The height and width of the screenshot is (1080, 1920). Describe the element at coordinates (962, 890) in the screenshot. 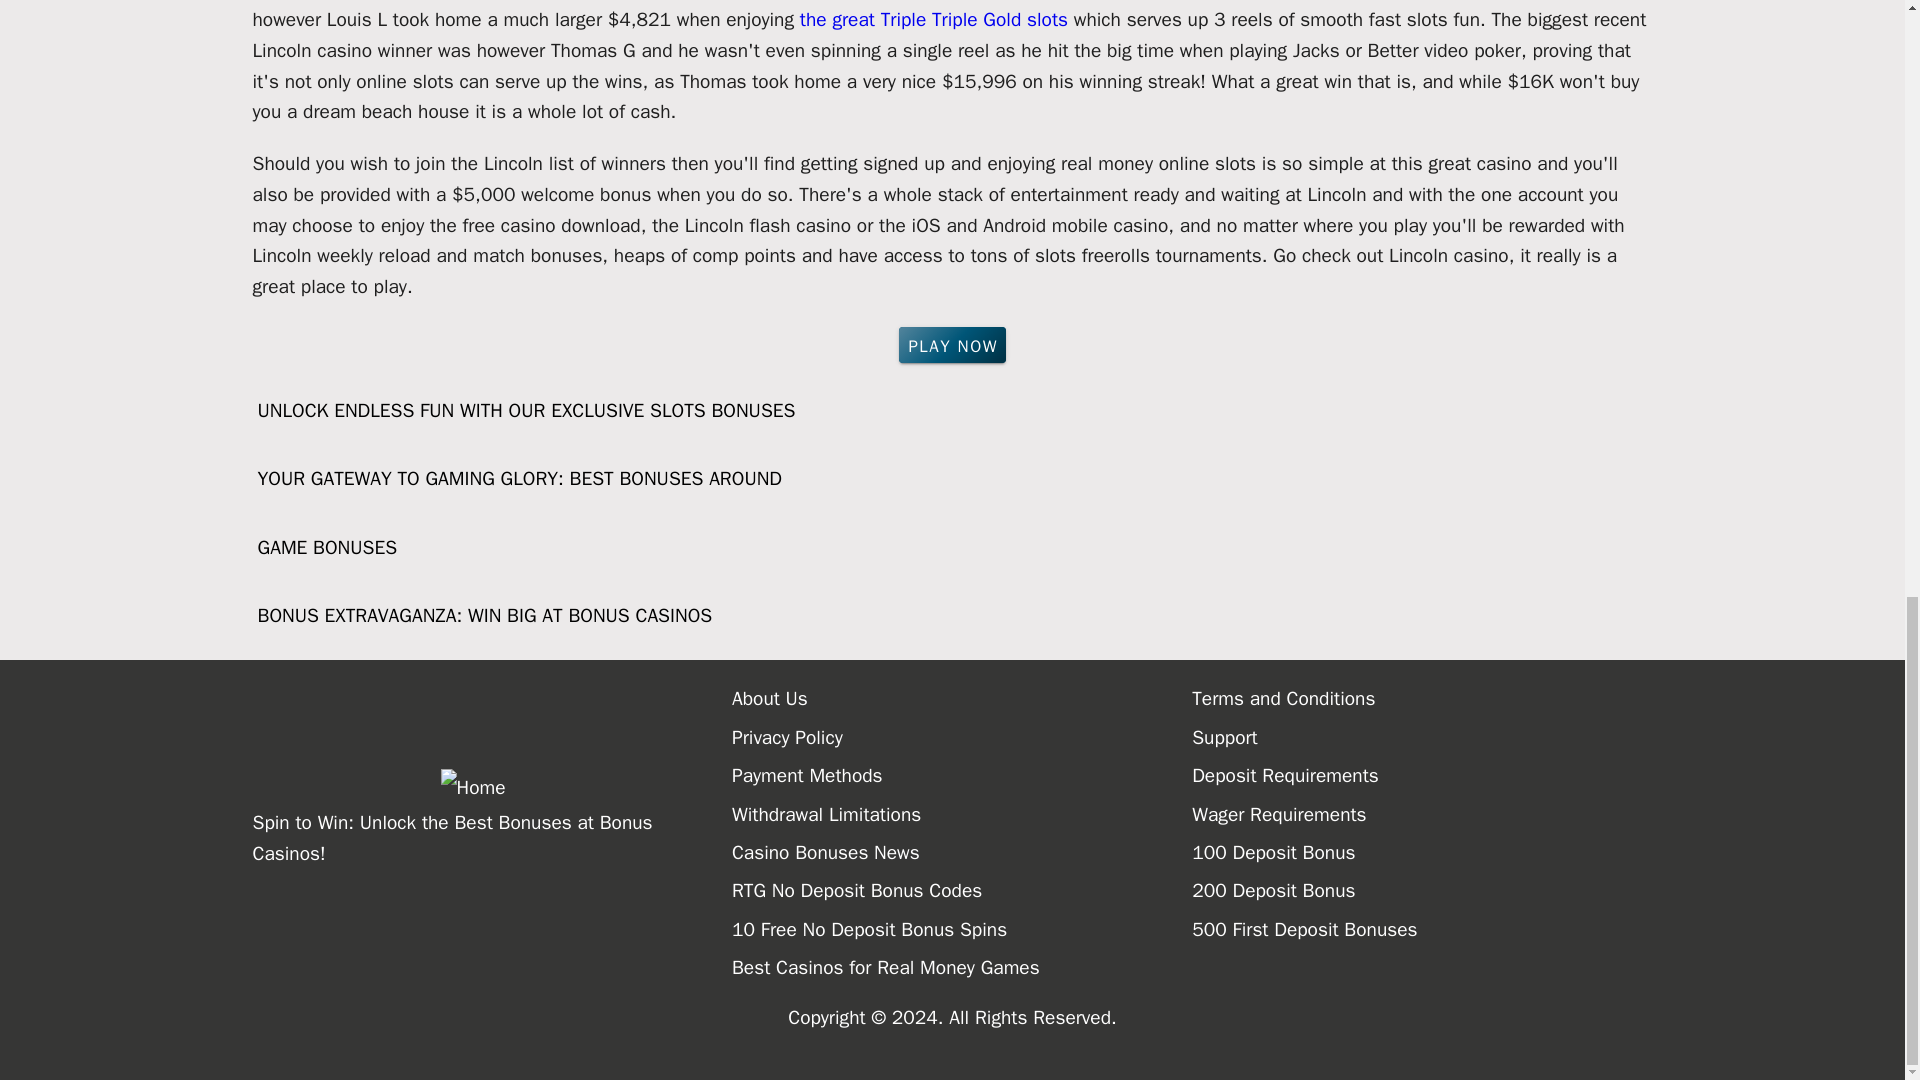

I see `RTG No Deposit Bonus Codes` at that location.